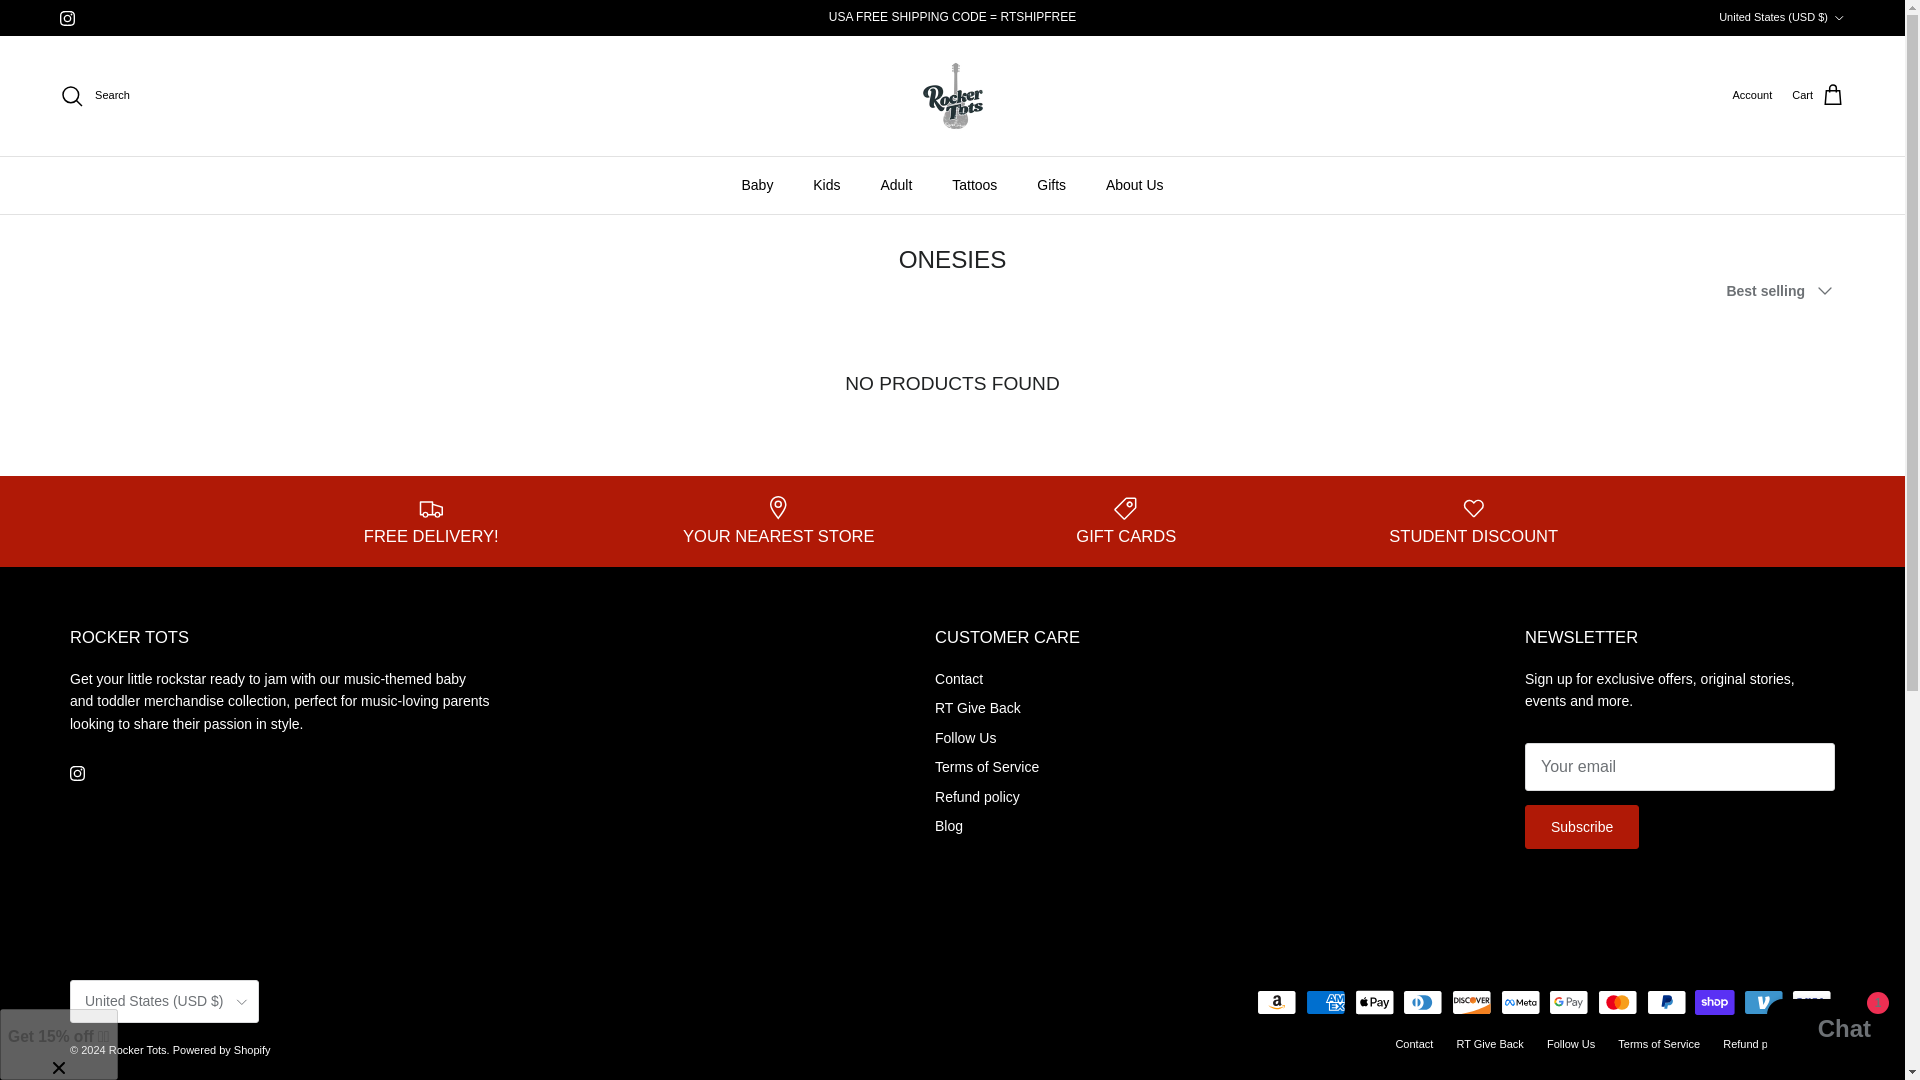 The width and height of the screenshot is (1920, 1080). Describe the element at coordinates (1568, 1002) in the screenshot. I see `Google Pay` at that location.